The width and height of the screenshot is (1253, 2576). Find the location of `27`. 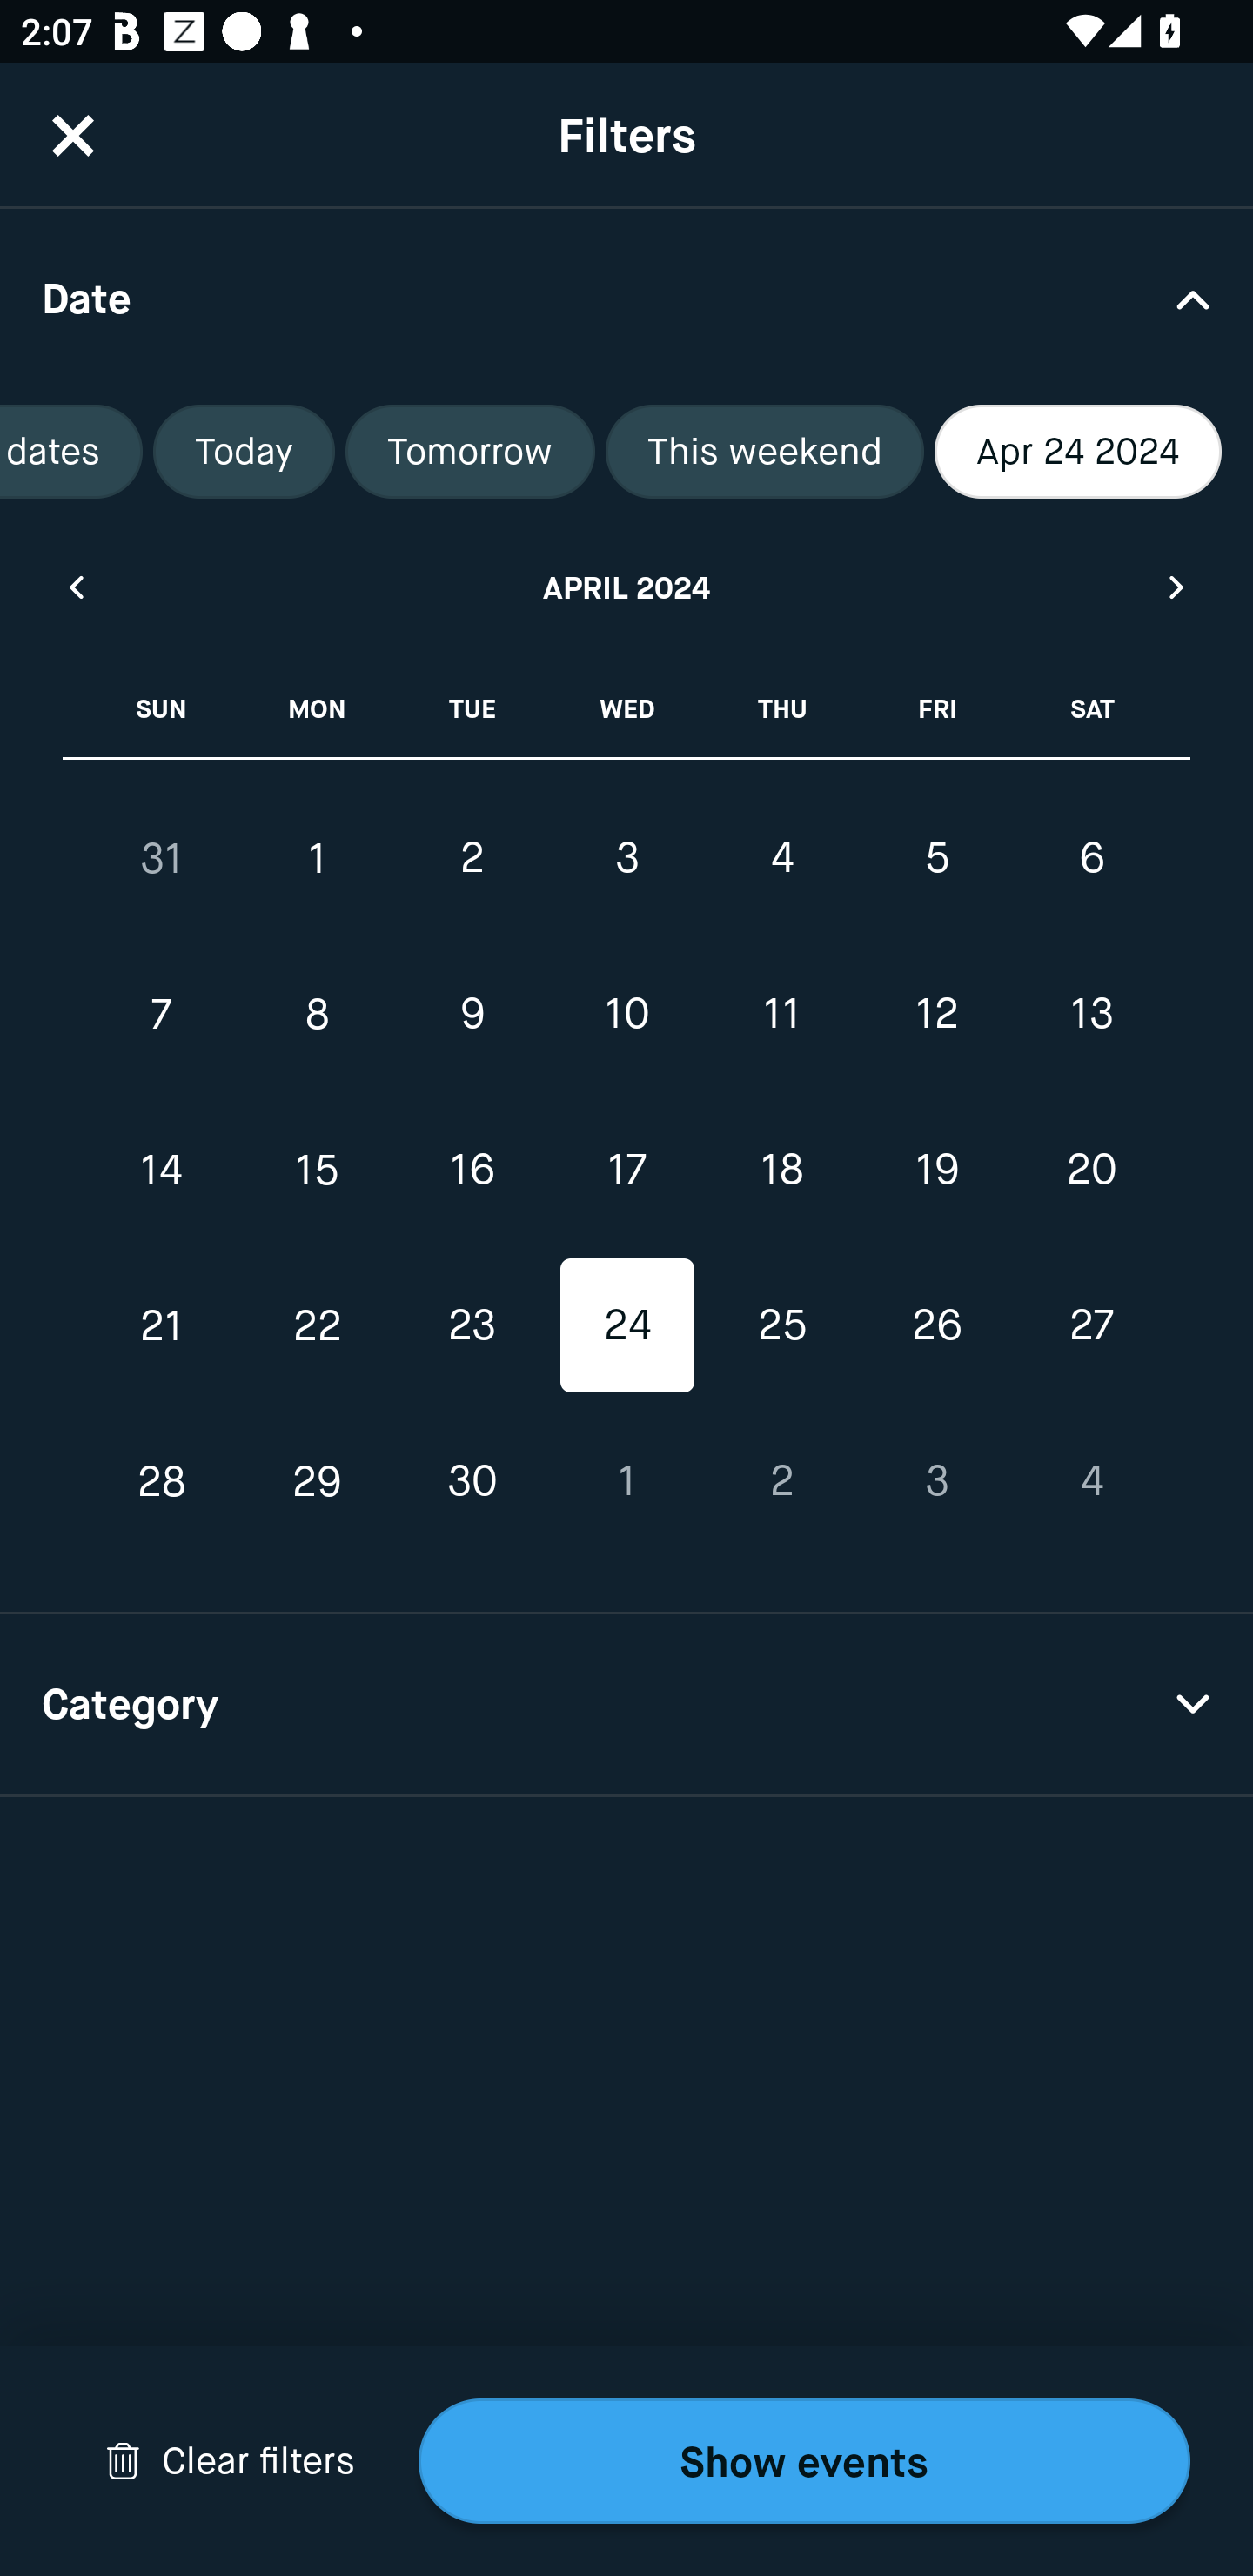

27 is located at coordinates (1091, 1325).